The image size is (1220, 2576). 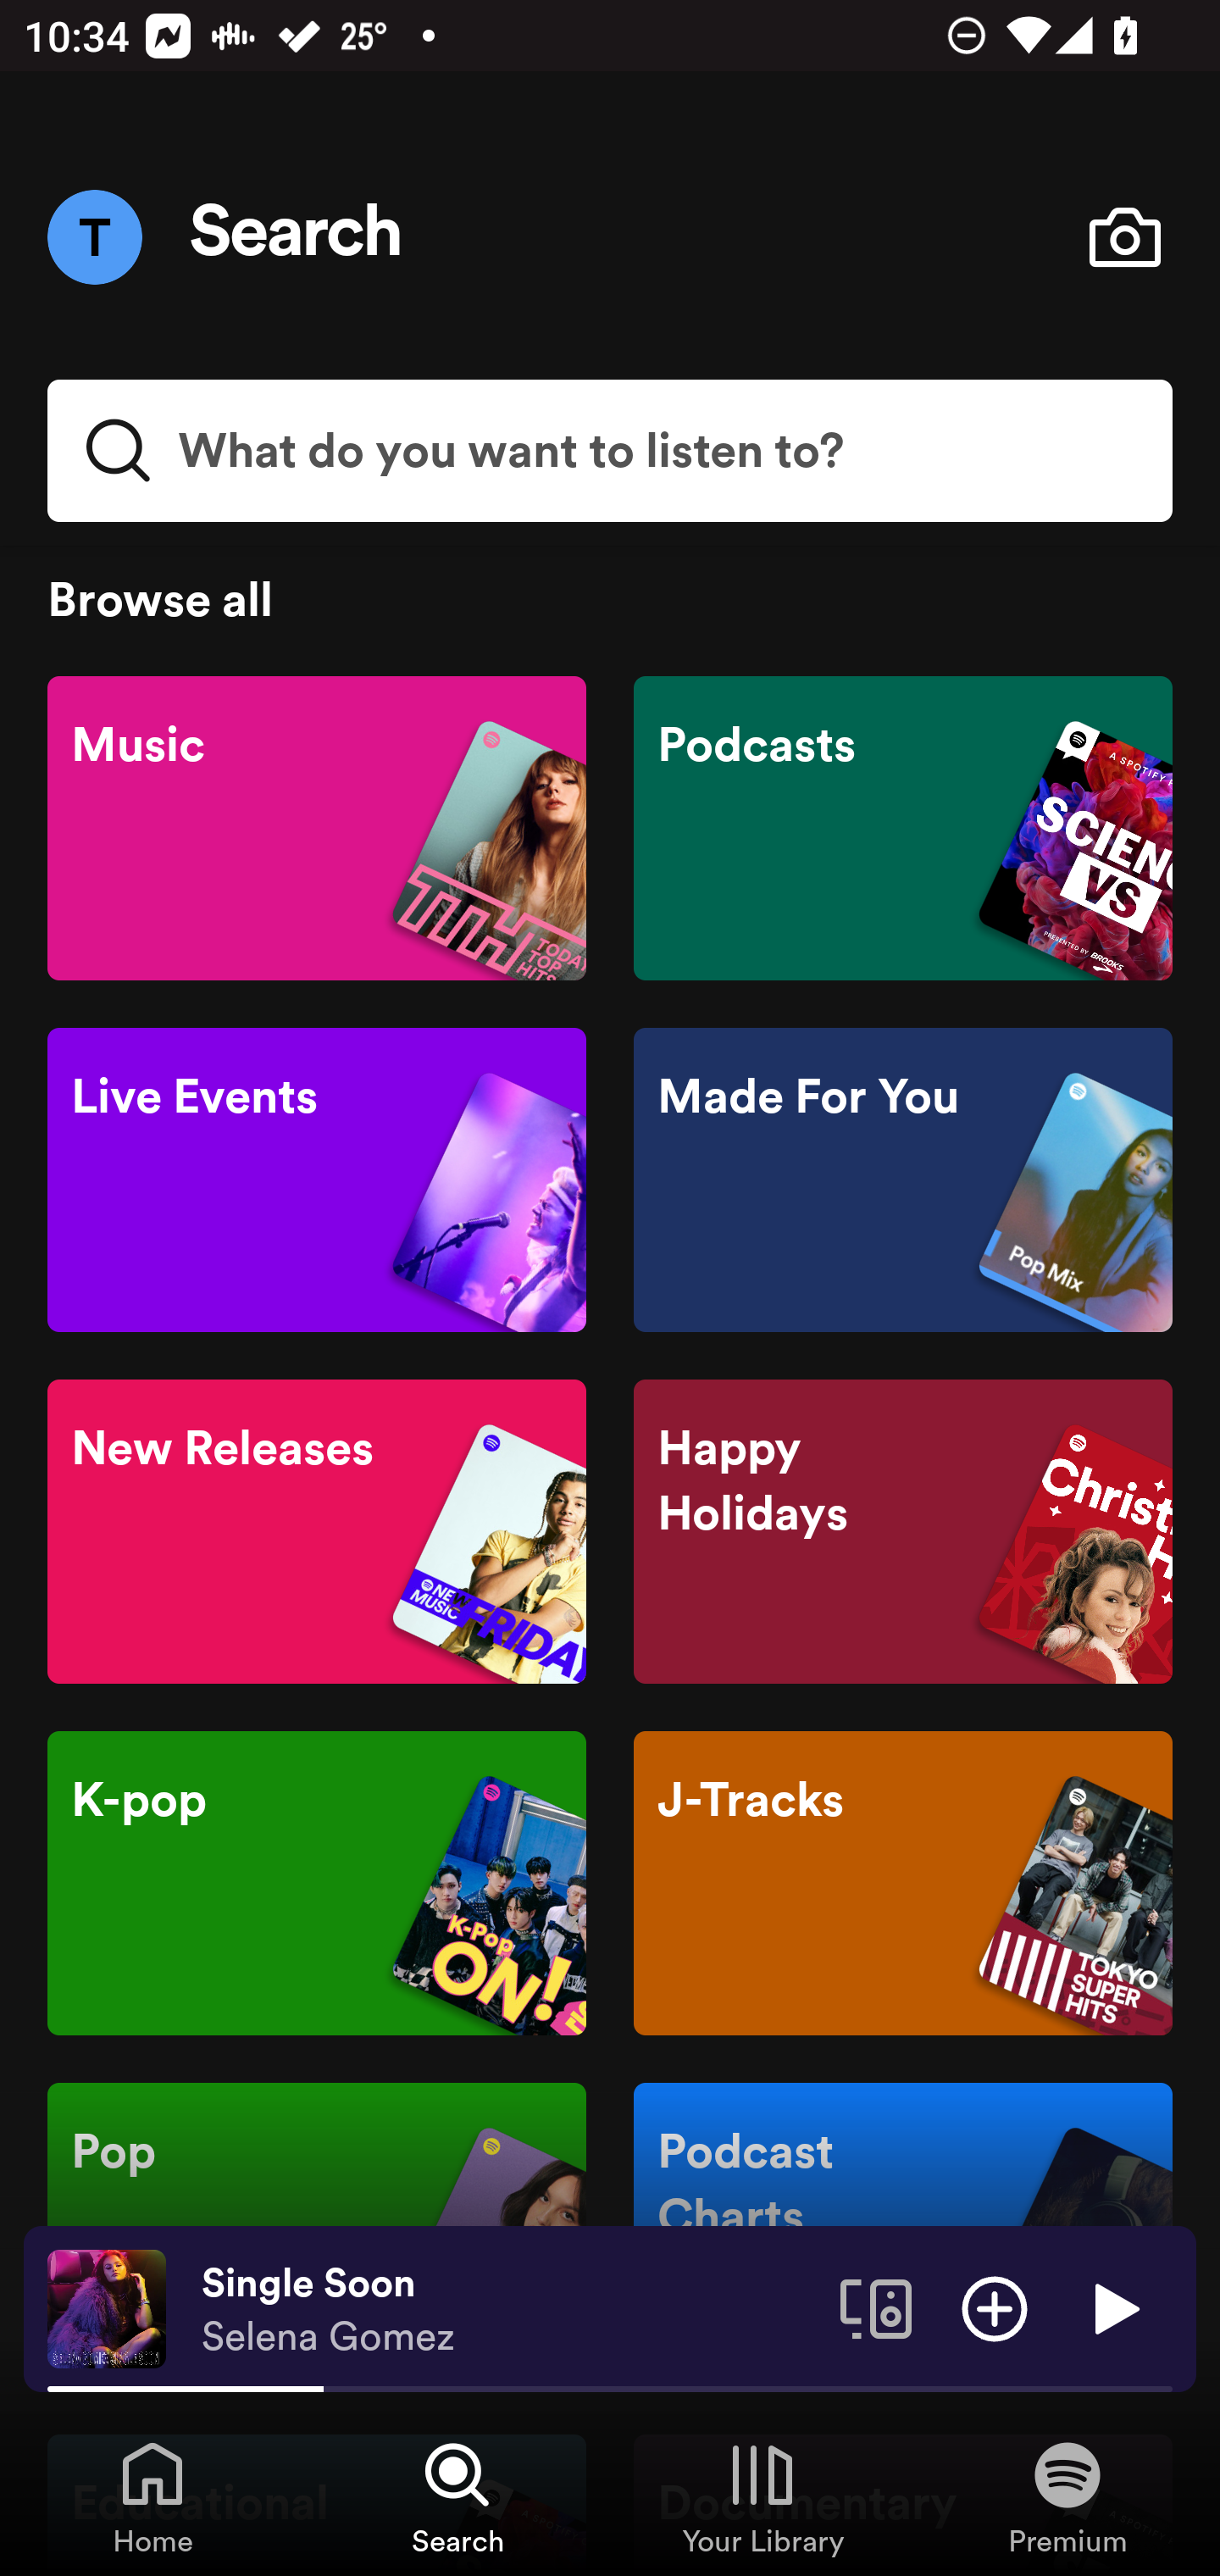 What do you see at coordinates (107, 2307) in the screenshot?
I see `The cover art of the currently playing track` at bounding box center [107, 2307].